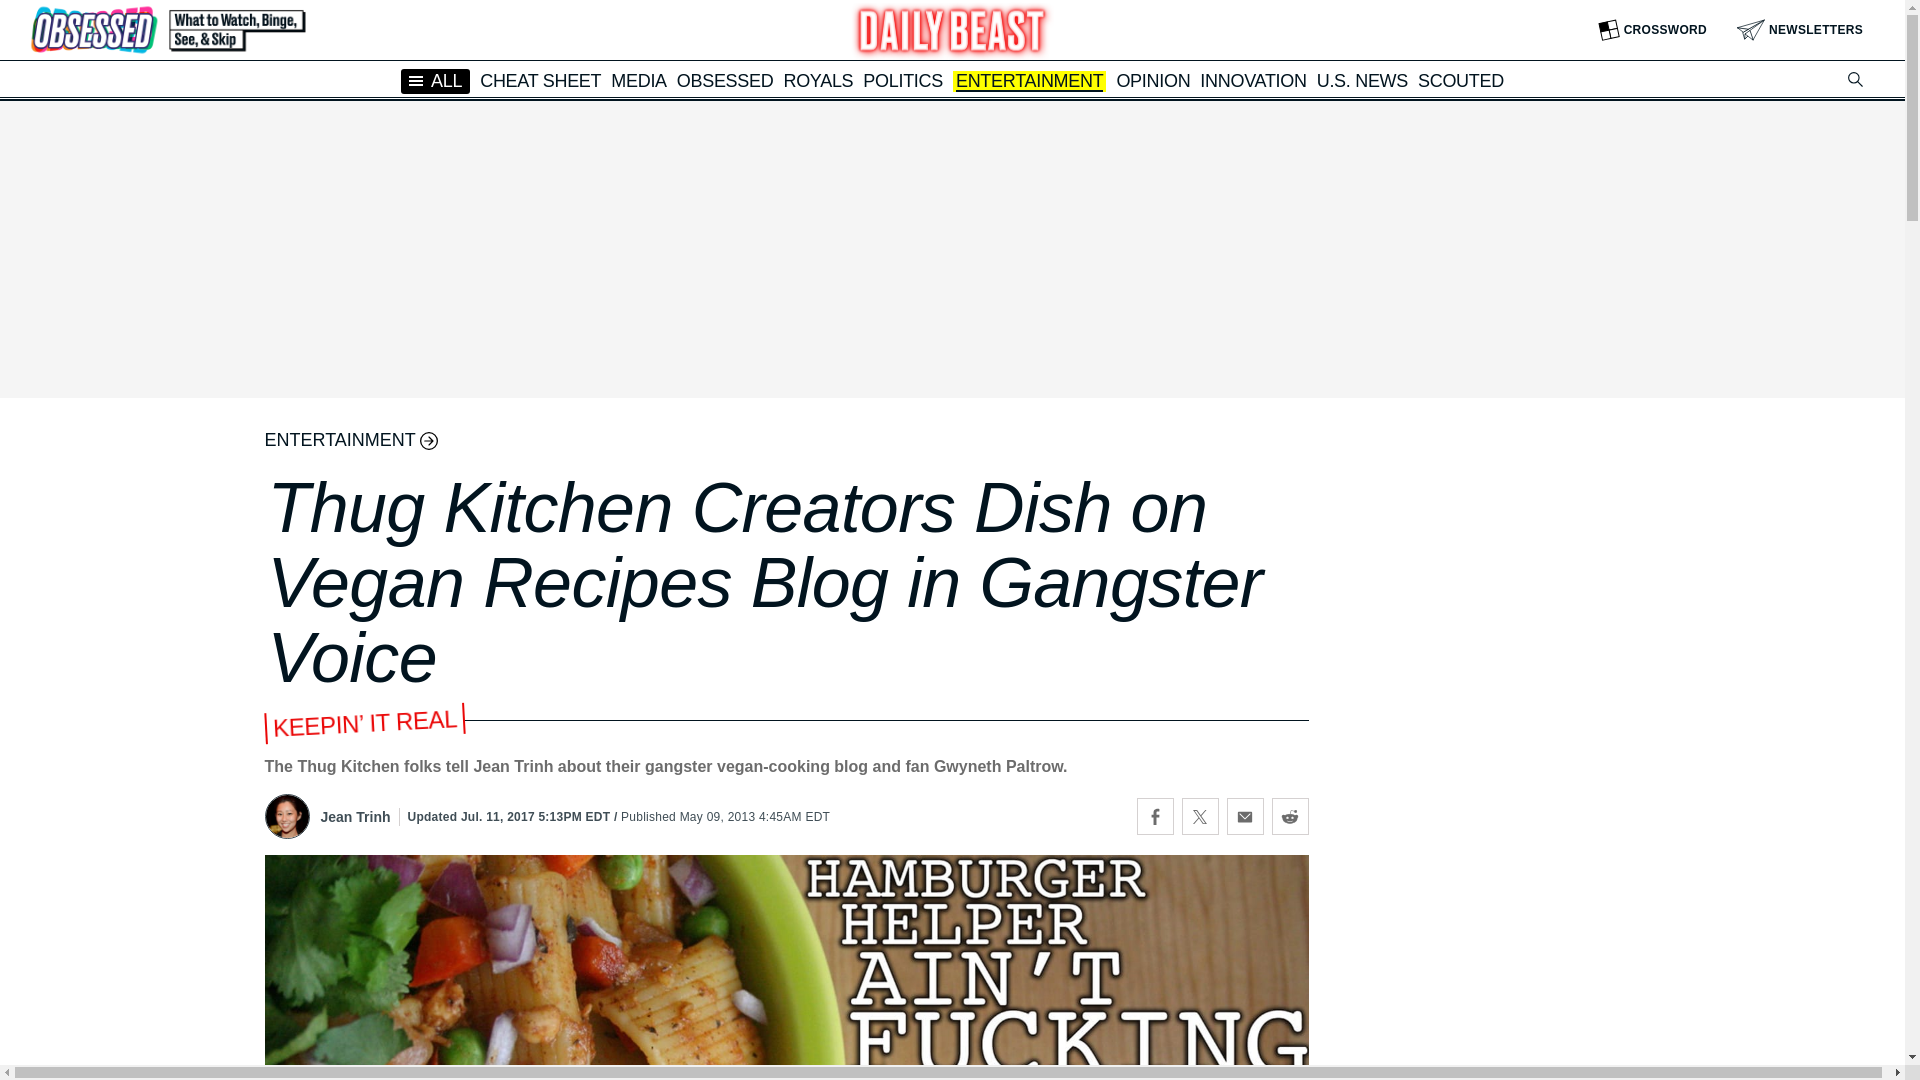 The height and width of the screenshot is (1080, 1920). What do you see at coordinates (725, 80) in the screenshot?
I see `OBSESSED` at bounding box center [725, 80].